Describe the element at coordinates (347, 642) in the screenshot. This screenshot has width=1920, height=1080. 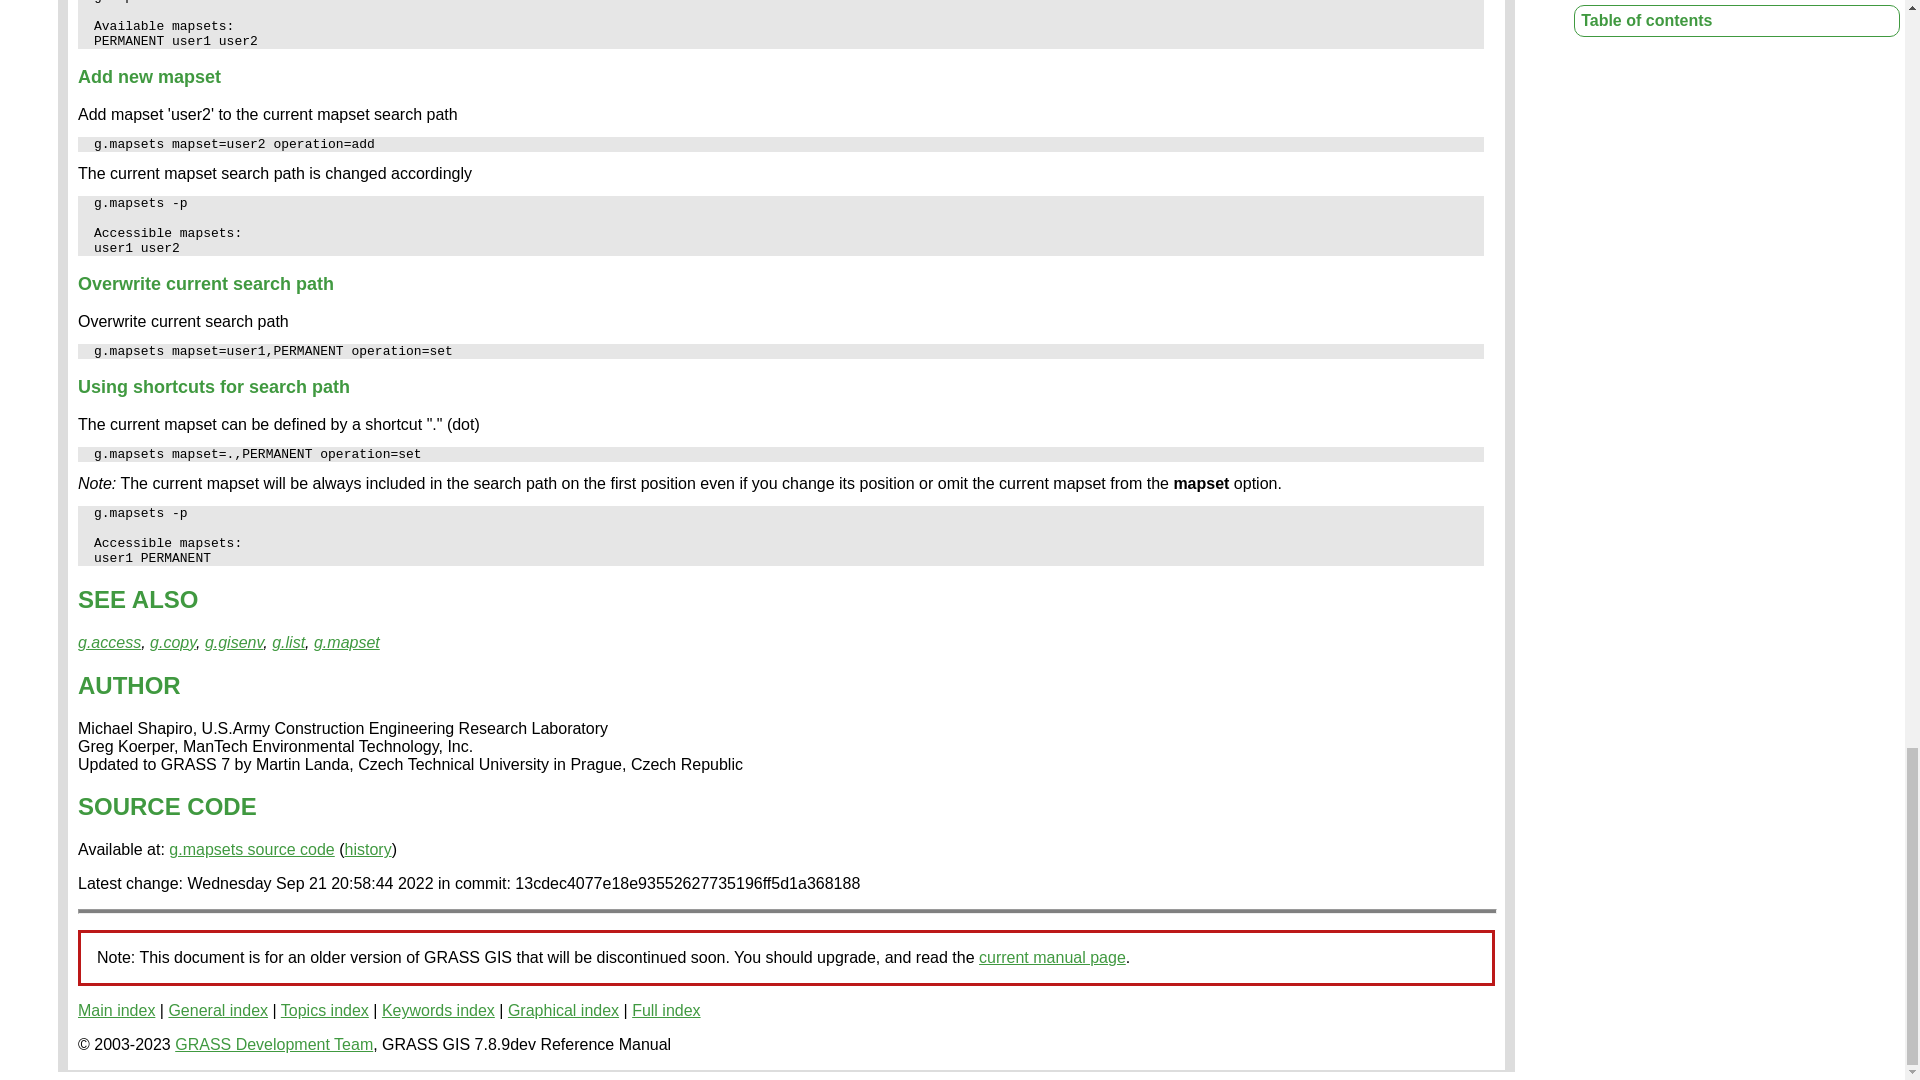
I see `g.mapset` at that location.